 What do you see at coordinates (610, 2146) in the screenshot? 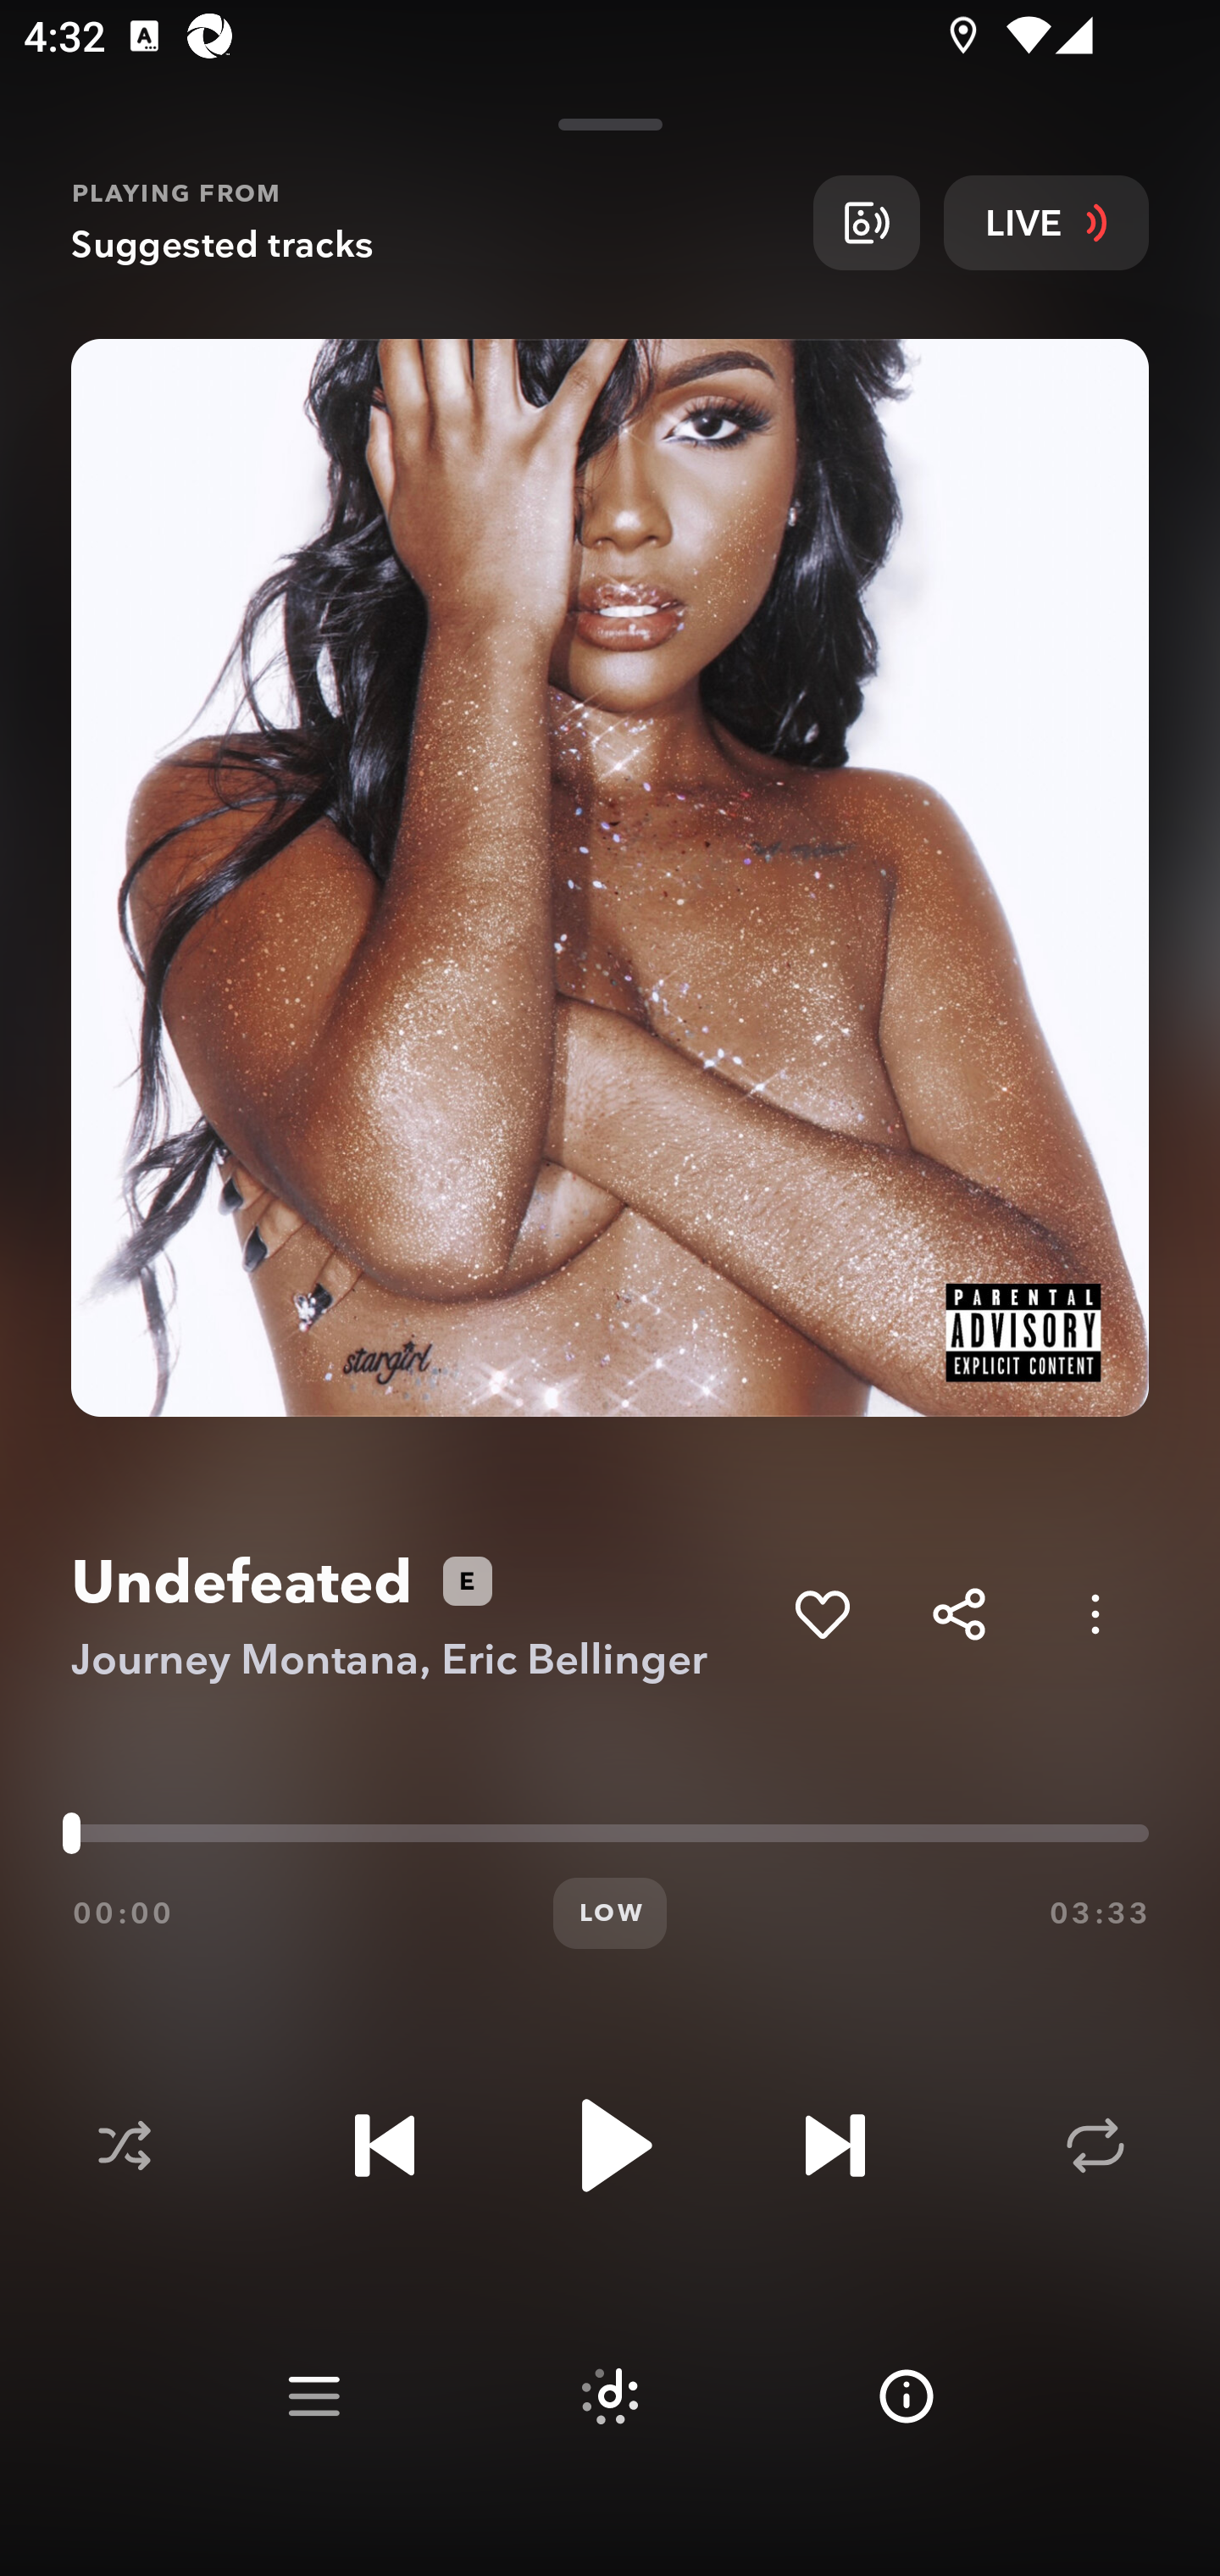
I see `Play` at bounding box center [610, 2146].